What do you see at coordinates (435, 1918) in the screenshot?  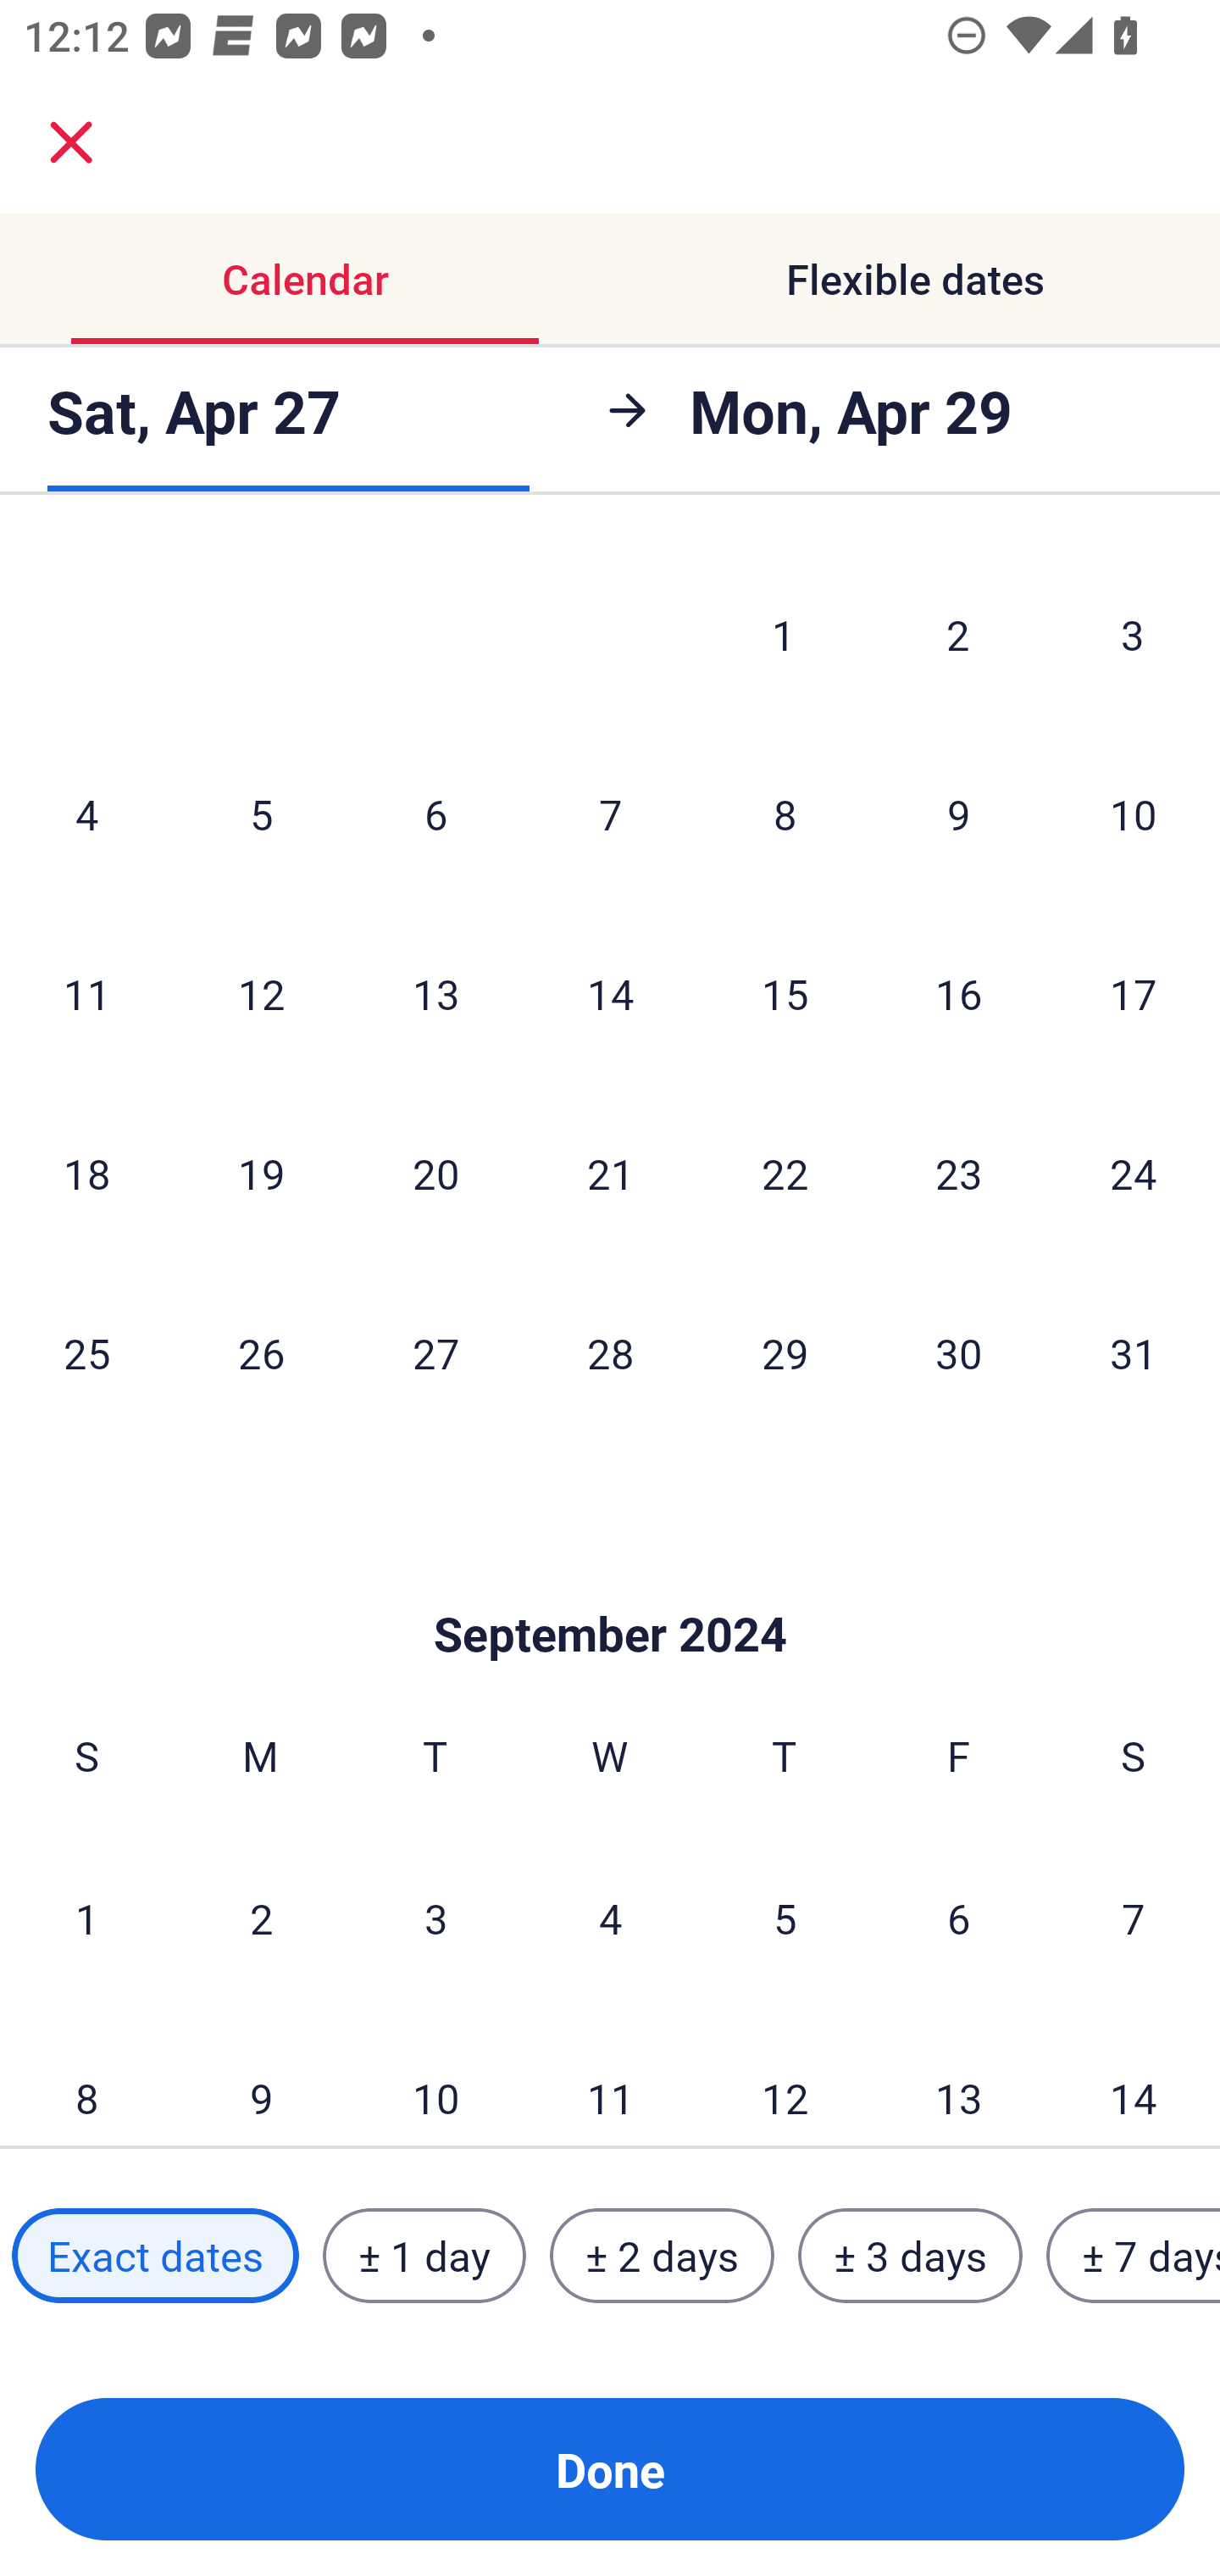 I see `3 Tuesday, September 3, 2024` at bounding box center [435, 1918].